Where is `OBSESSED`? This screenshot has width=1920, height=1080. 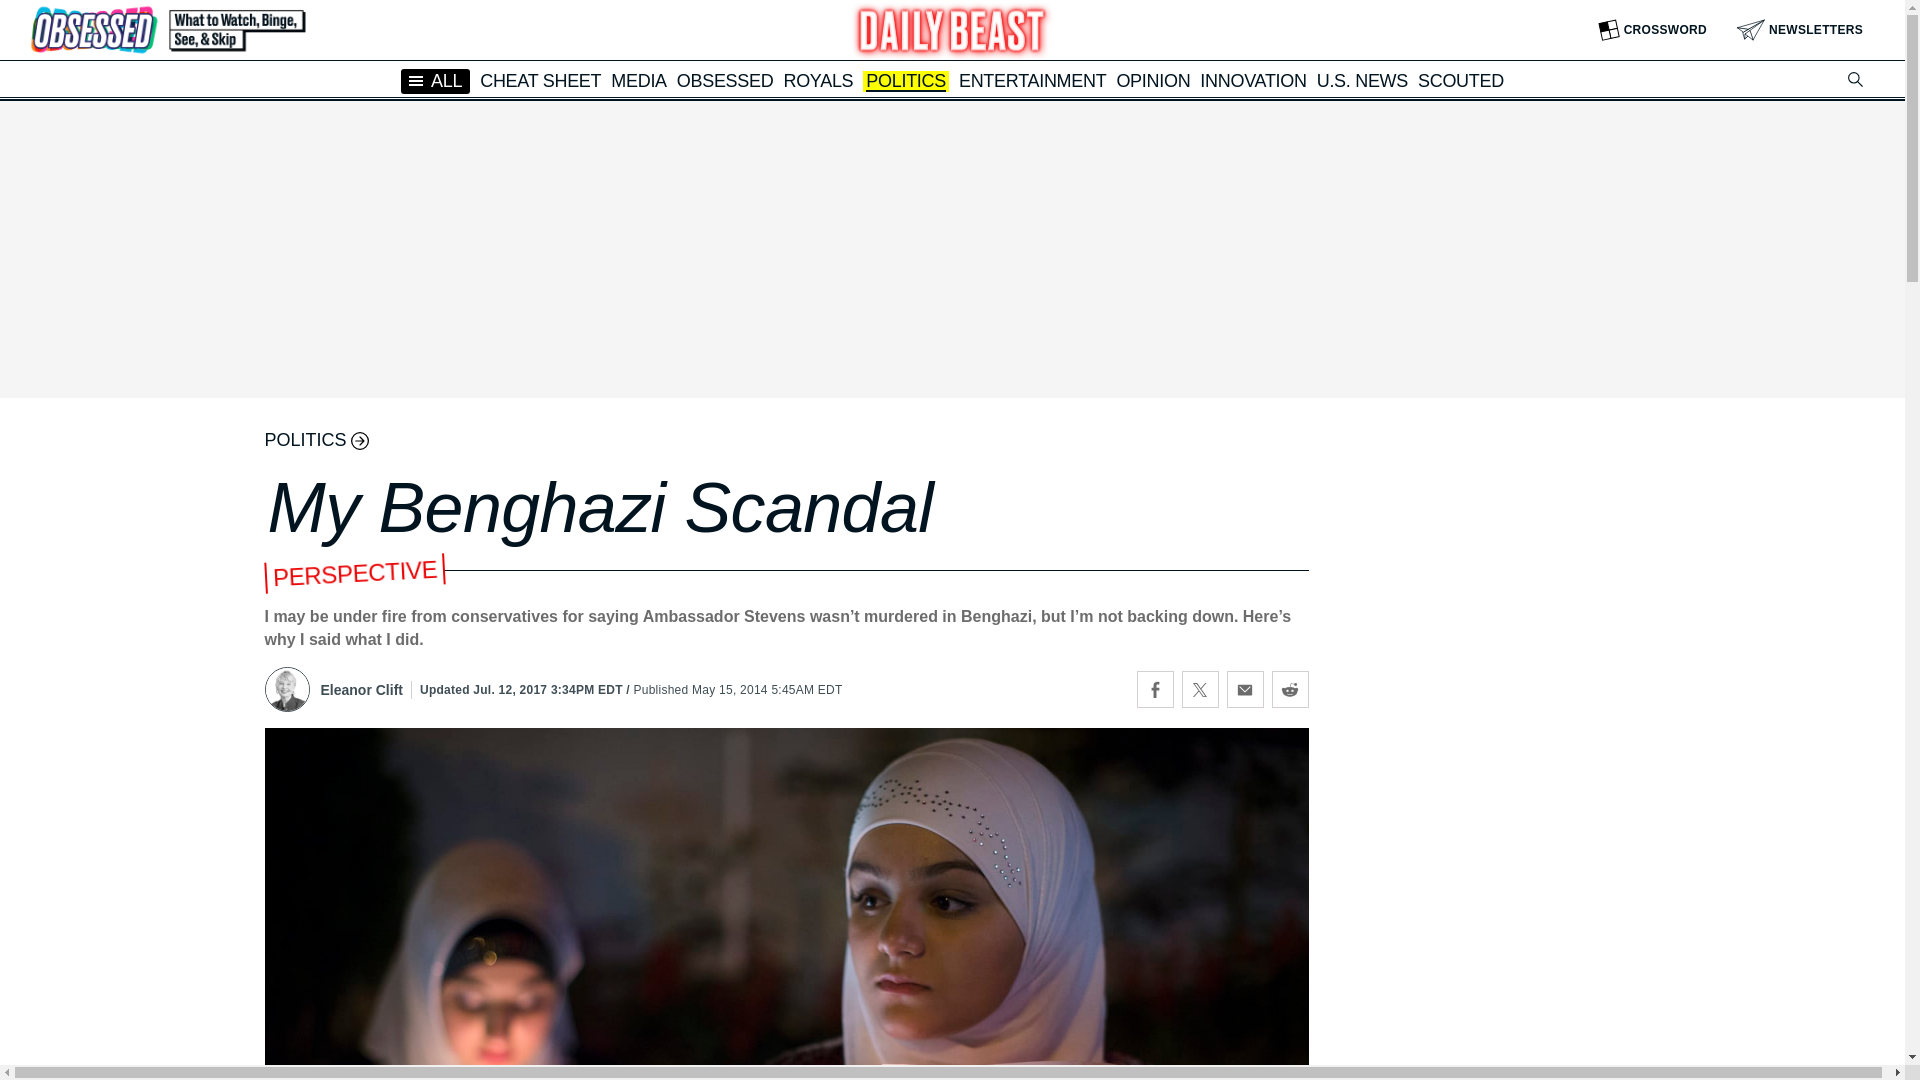
OBSESSED is located at coordinates (725, 80).